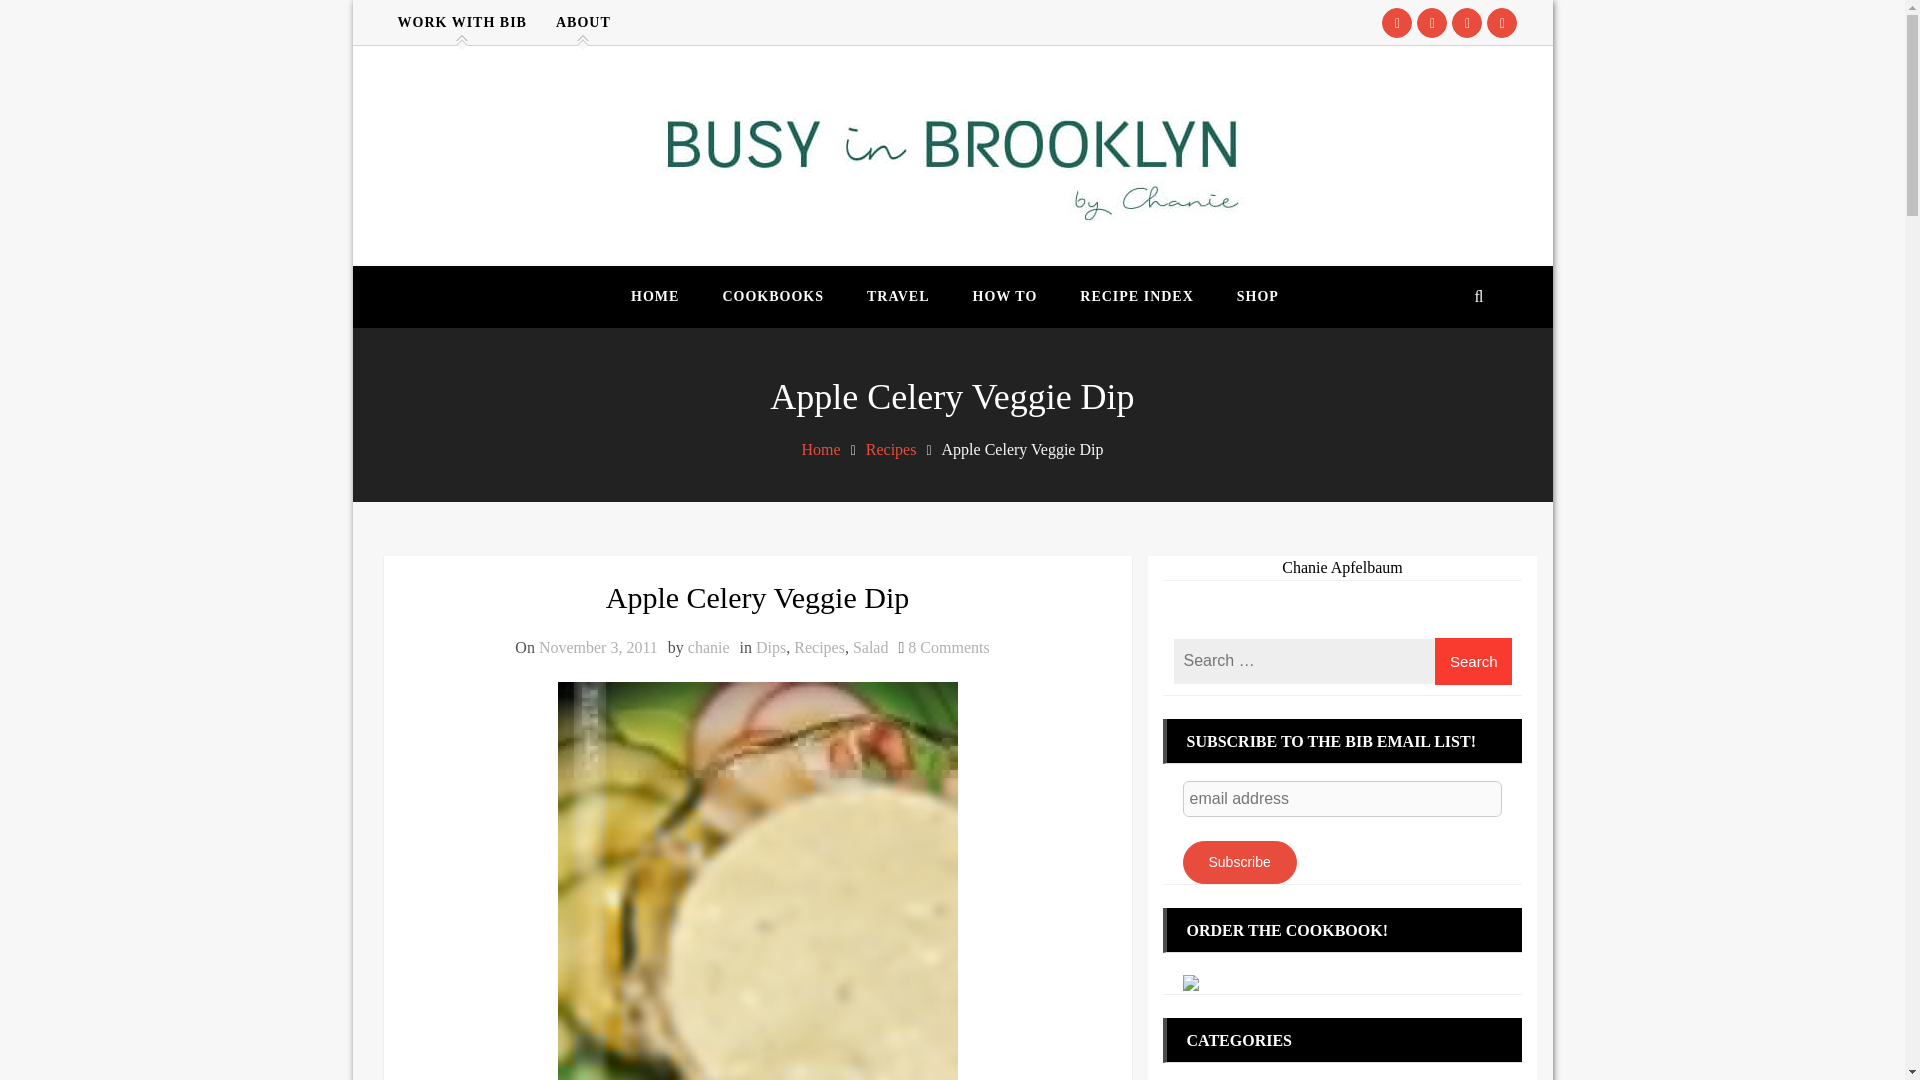  What do you see at coordinates (708, 647) in the screenshot?
I see `Dips` at bounding box center [708, 647].